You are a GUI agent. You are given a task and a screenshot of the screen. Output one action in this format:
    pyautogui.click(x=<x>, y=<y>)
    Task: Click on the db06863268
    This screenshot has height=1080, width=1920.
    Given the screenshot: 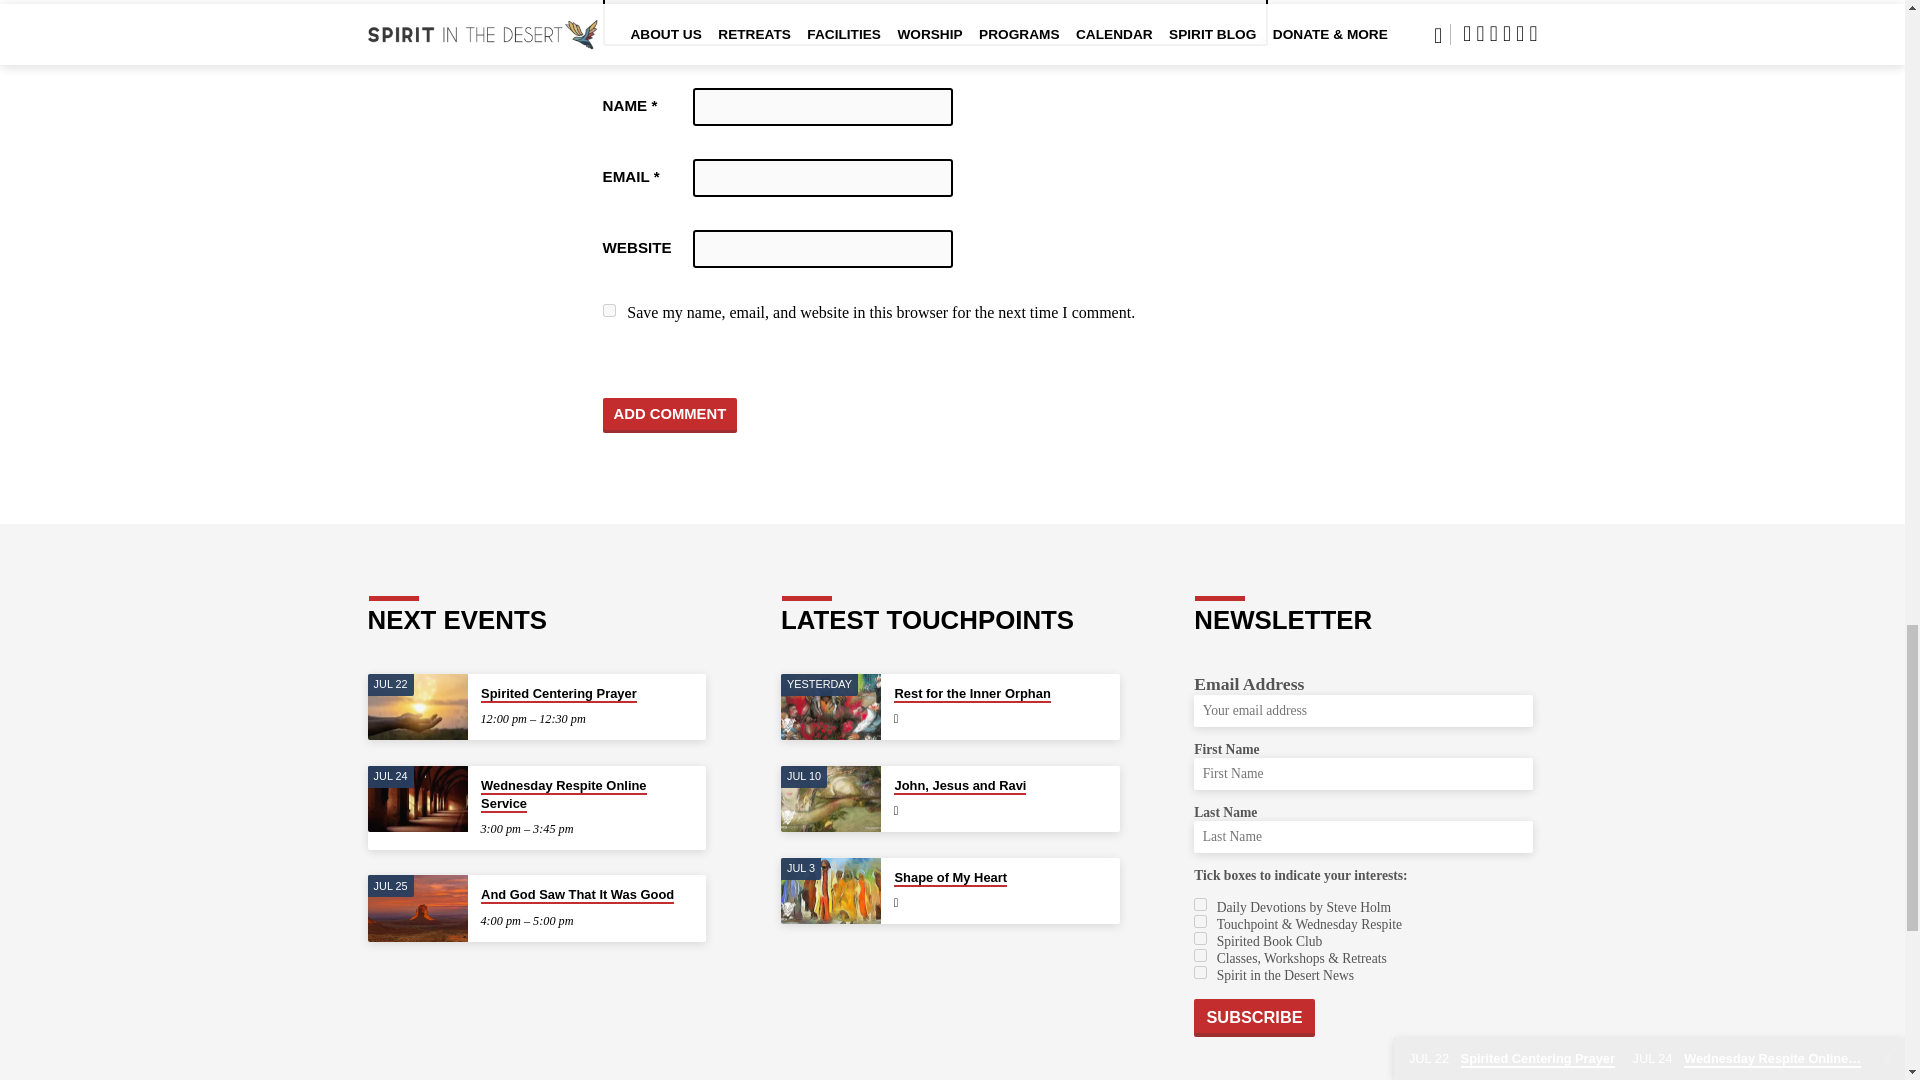 What is the action you would take?
    pyautogui.click(x=1200, y=972)
    